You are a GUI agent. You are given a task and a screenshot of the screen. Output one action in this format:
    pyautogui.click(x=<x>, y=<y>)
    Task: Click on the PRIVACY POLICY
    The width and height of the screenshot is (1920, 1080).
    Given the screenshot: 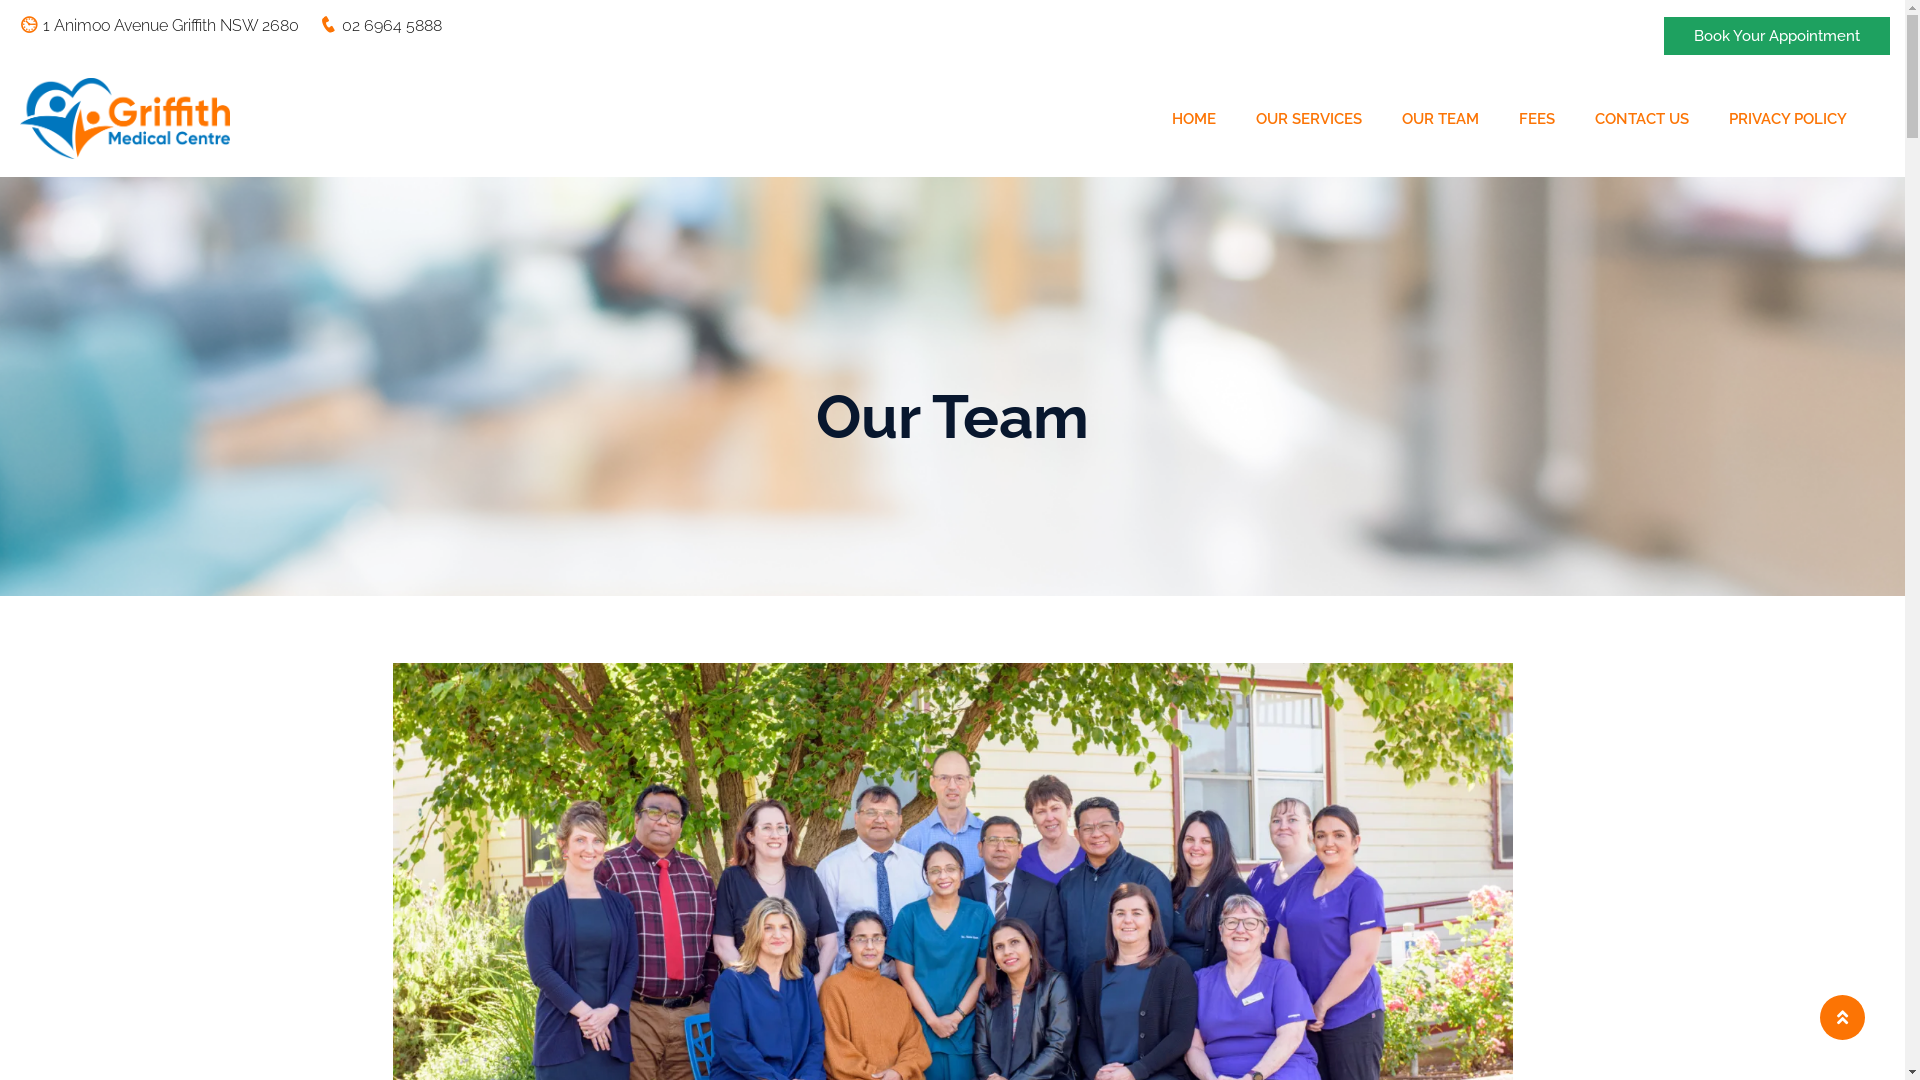 What is the action you would take?
    pyautogui.click(x=1788, y=119)
    